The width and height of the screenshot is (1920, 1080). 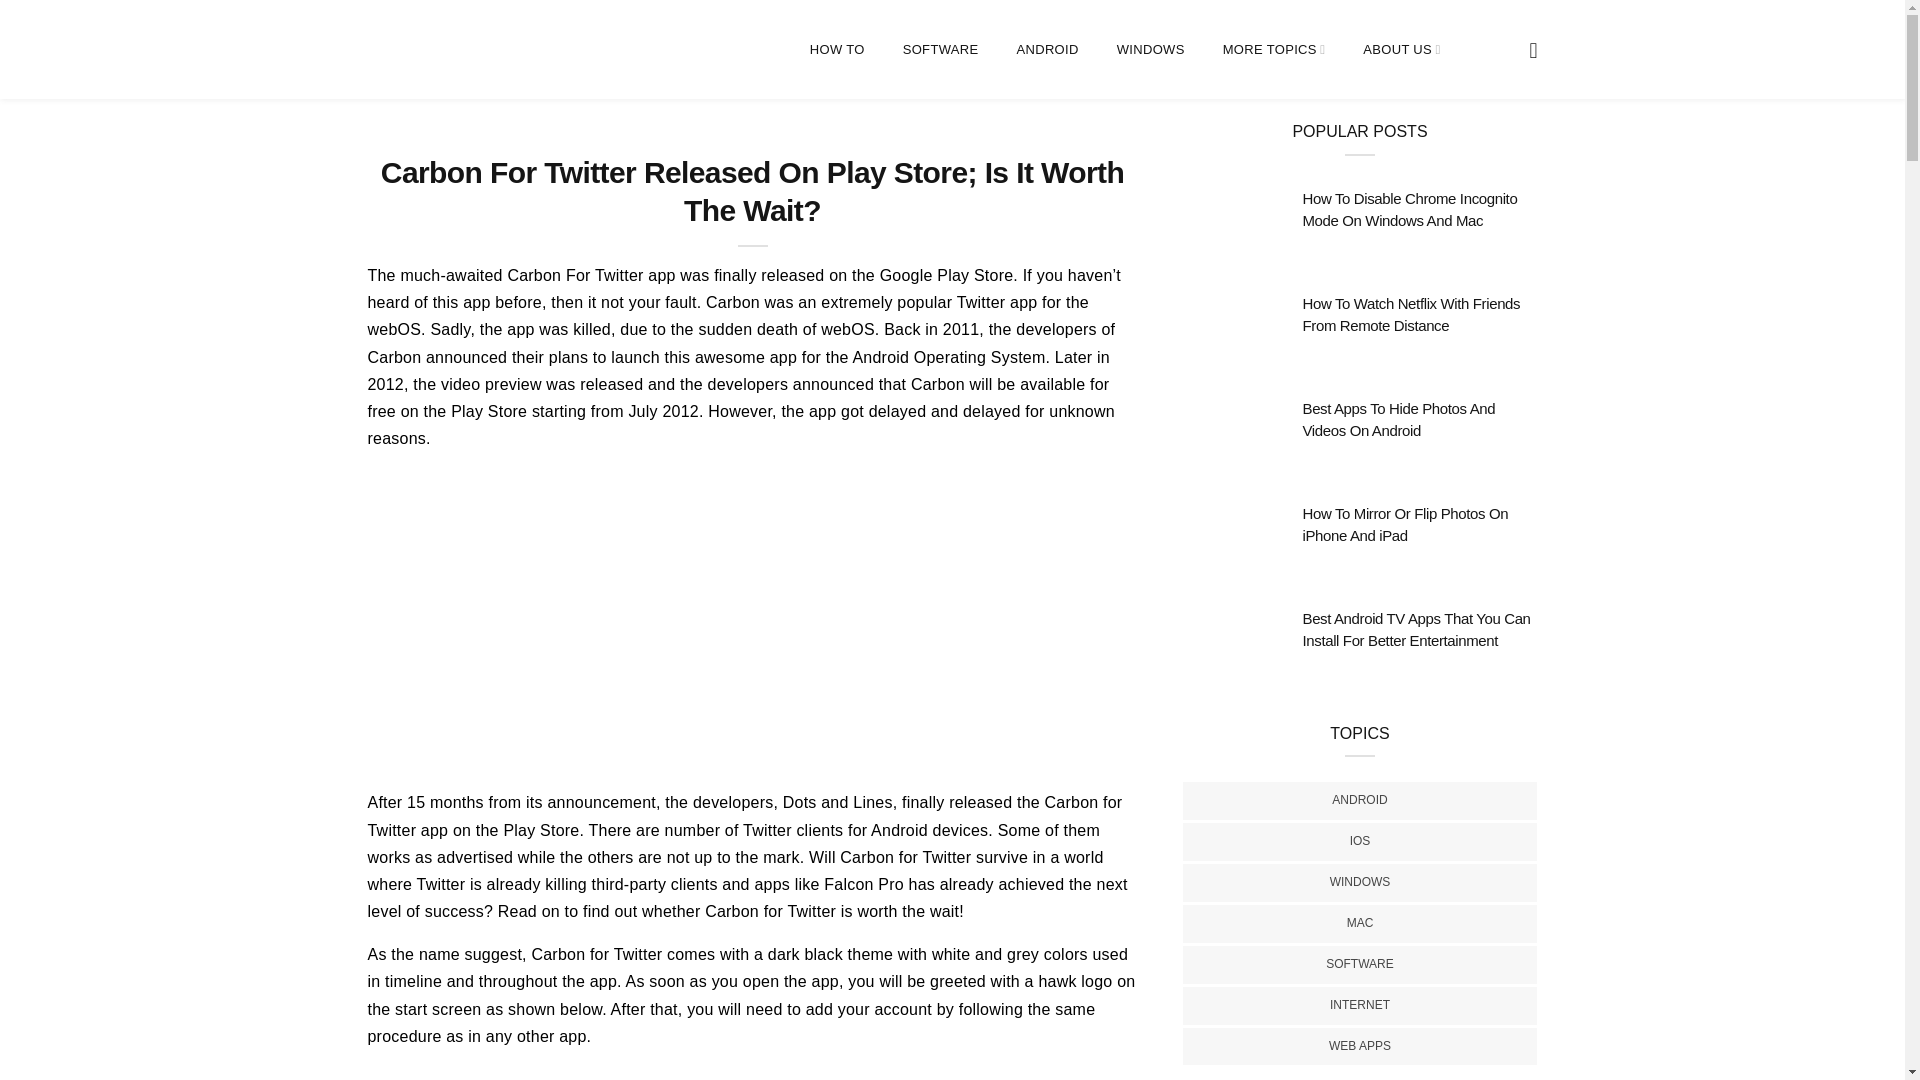 What do you see at coordinates (1274, 50) in the screenshot?
I see `About Us` at bounding box center [1274, 50].